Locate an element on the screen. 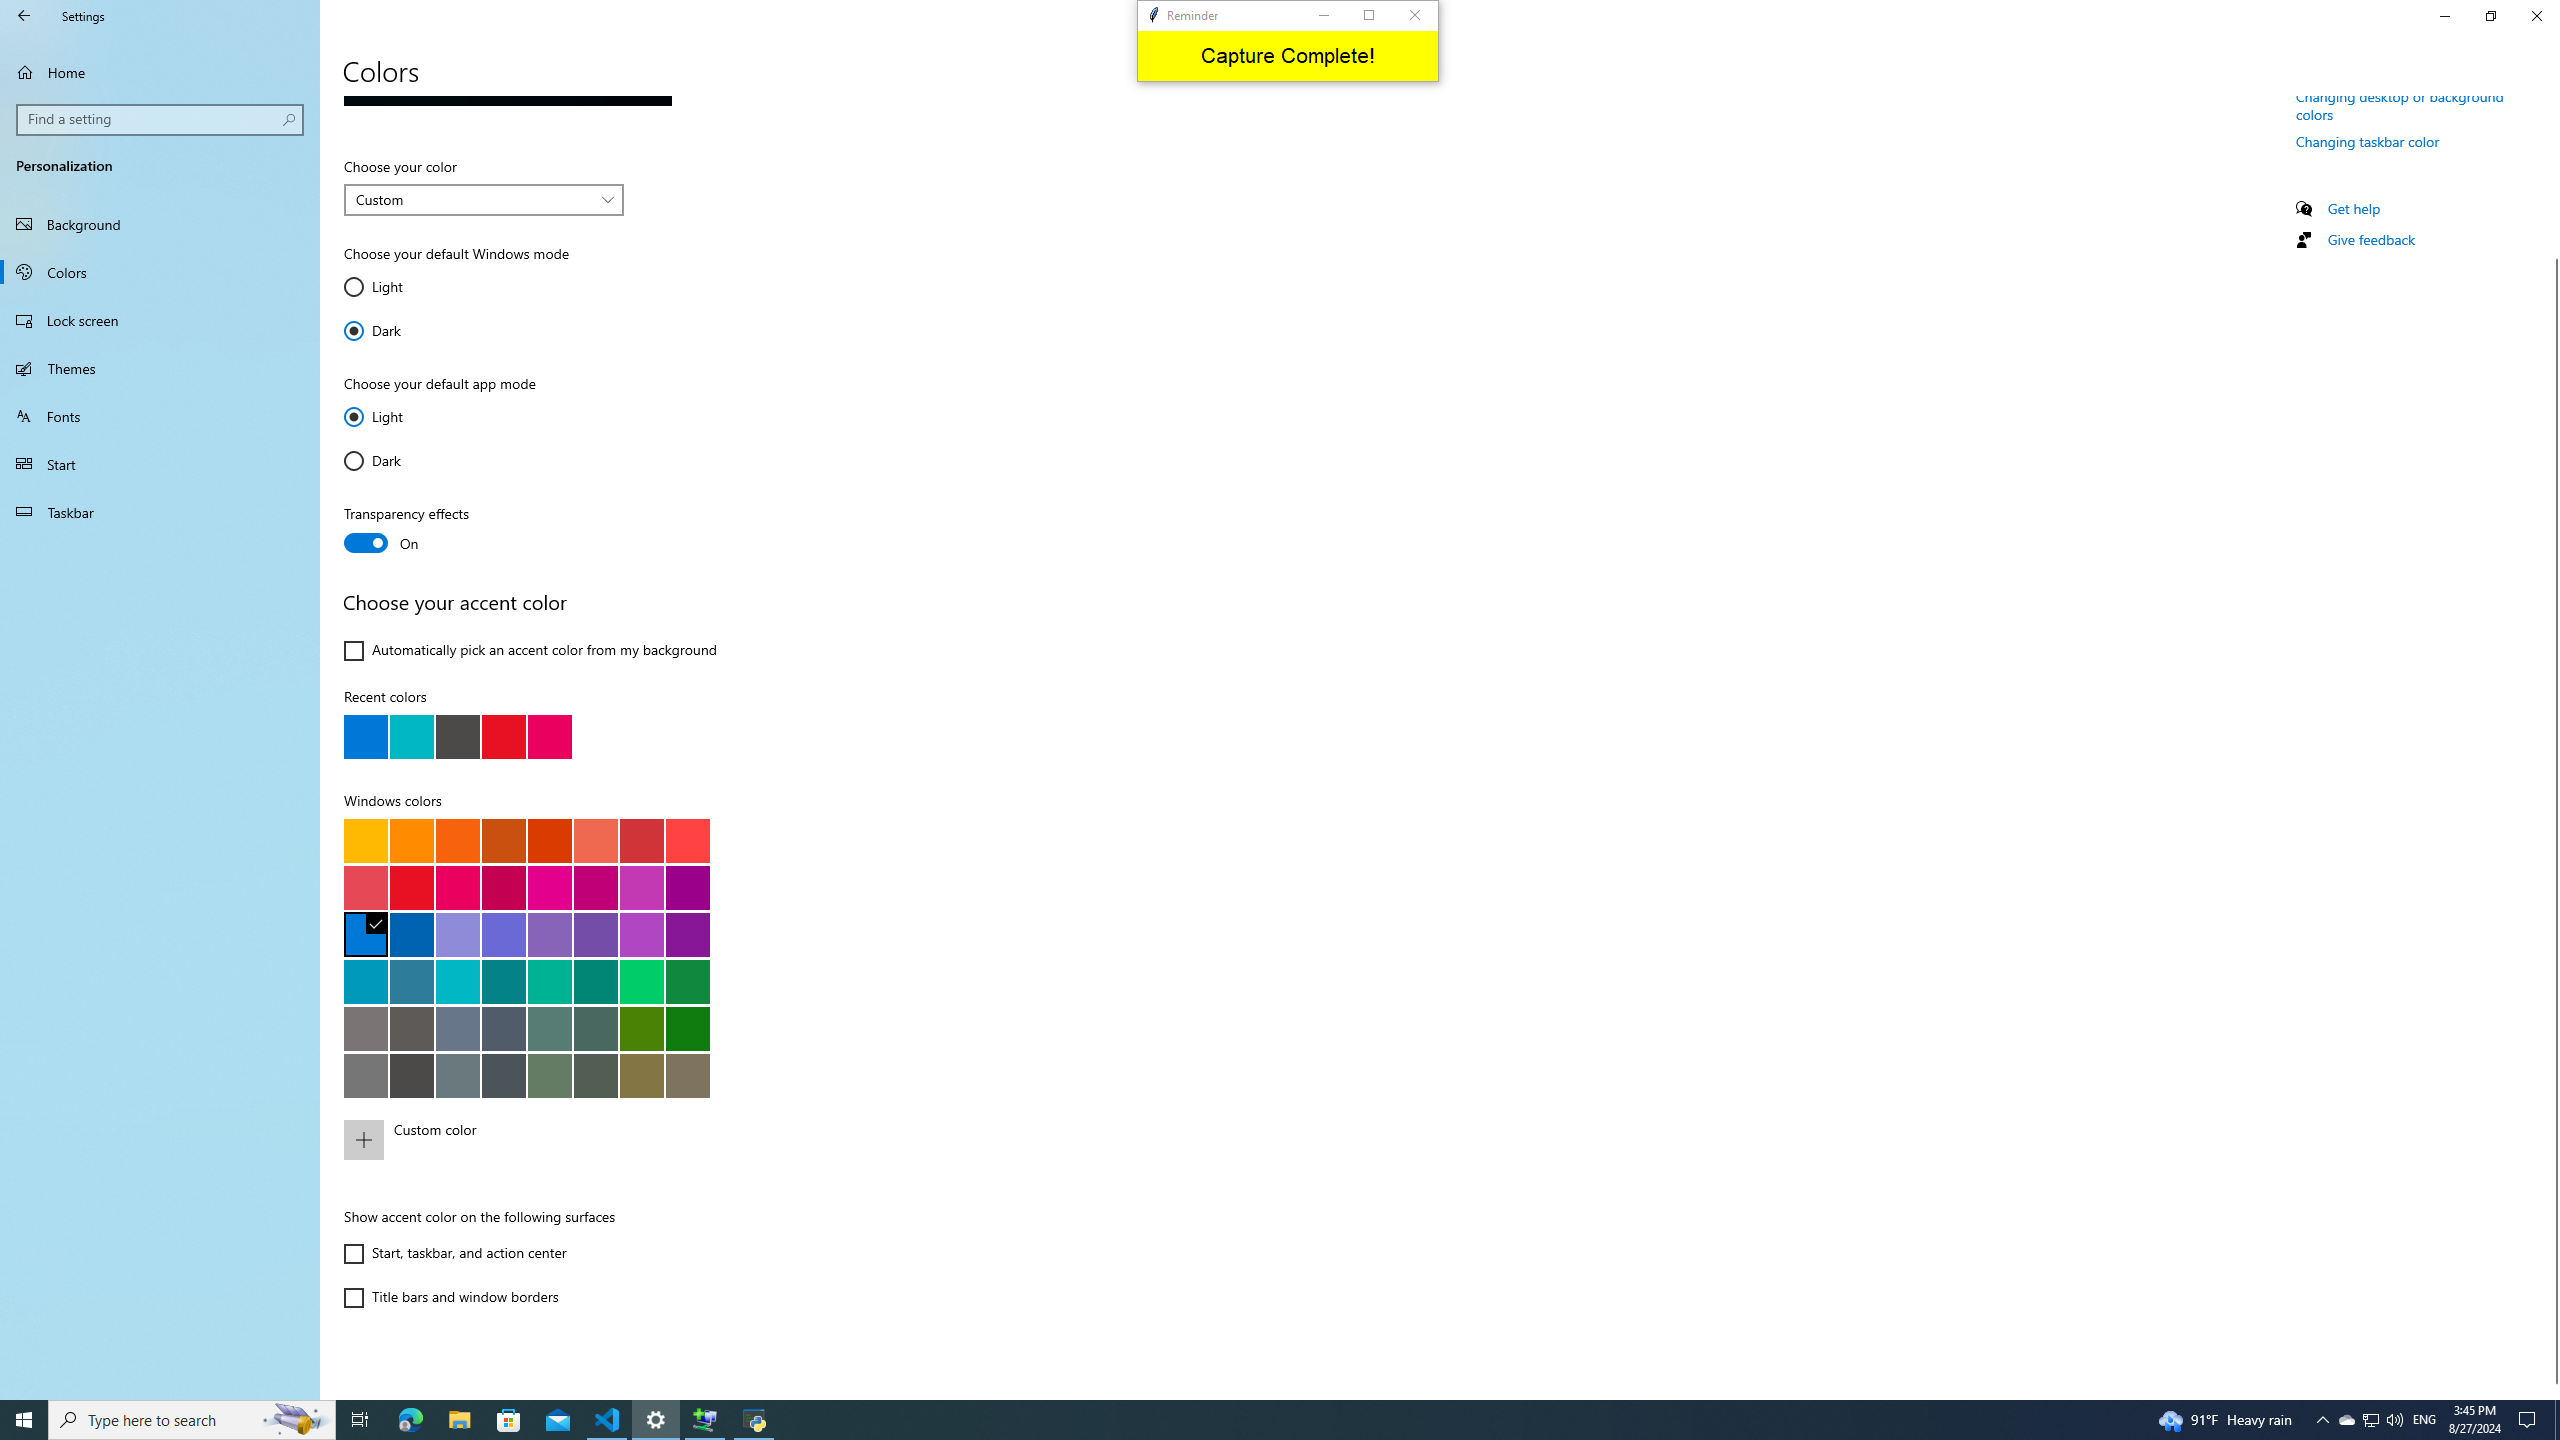 The width and height of the screenshot is (2560, 1440). Moss is located at coordinates (594, 1028).